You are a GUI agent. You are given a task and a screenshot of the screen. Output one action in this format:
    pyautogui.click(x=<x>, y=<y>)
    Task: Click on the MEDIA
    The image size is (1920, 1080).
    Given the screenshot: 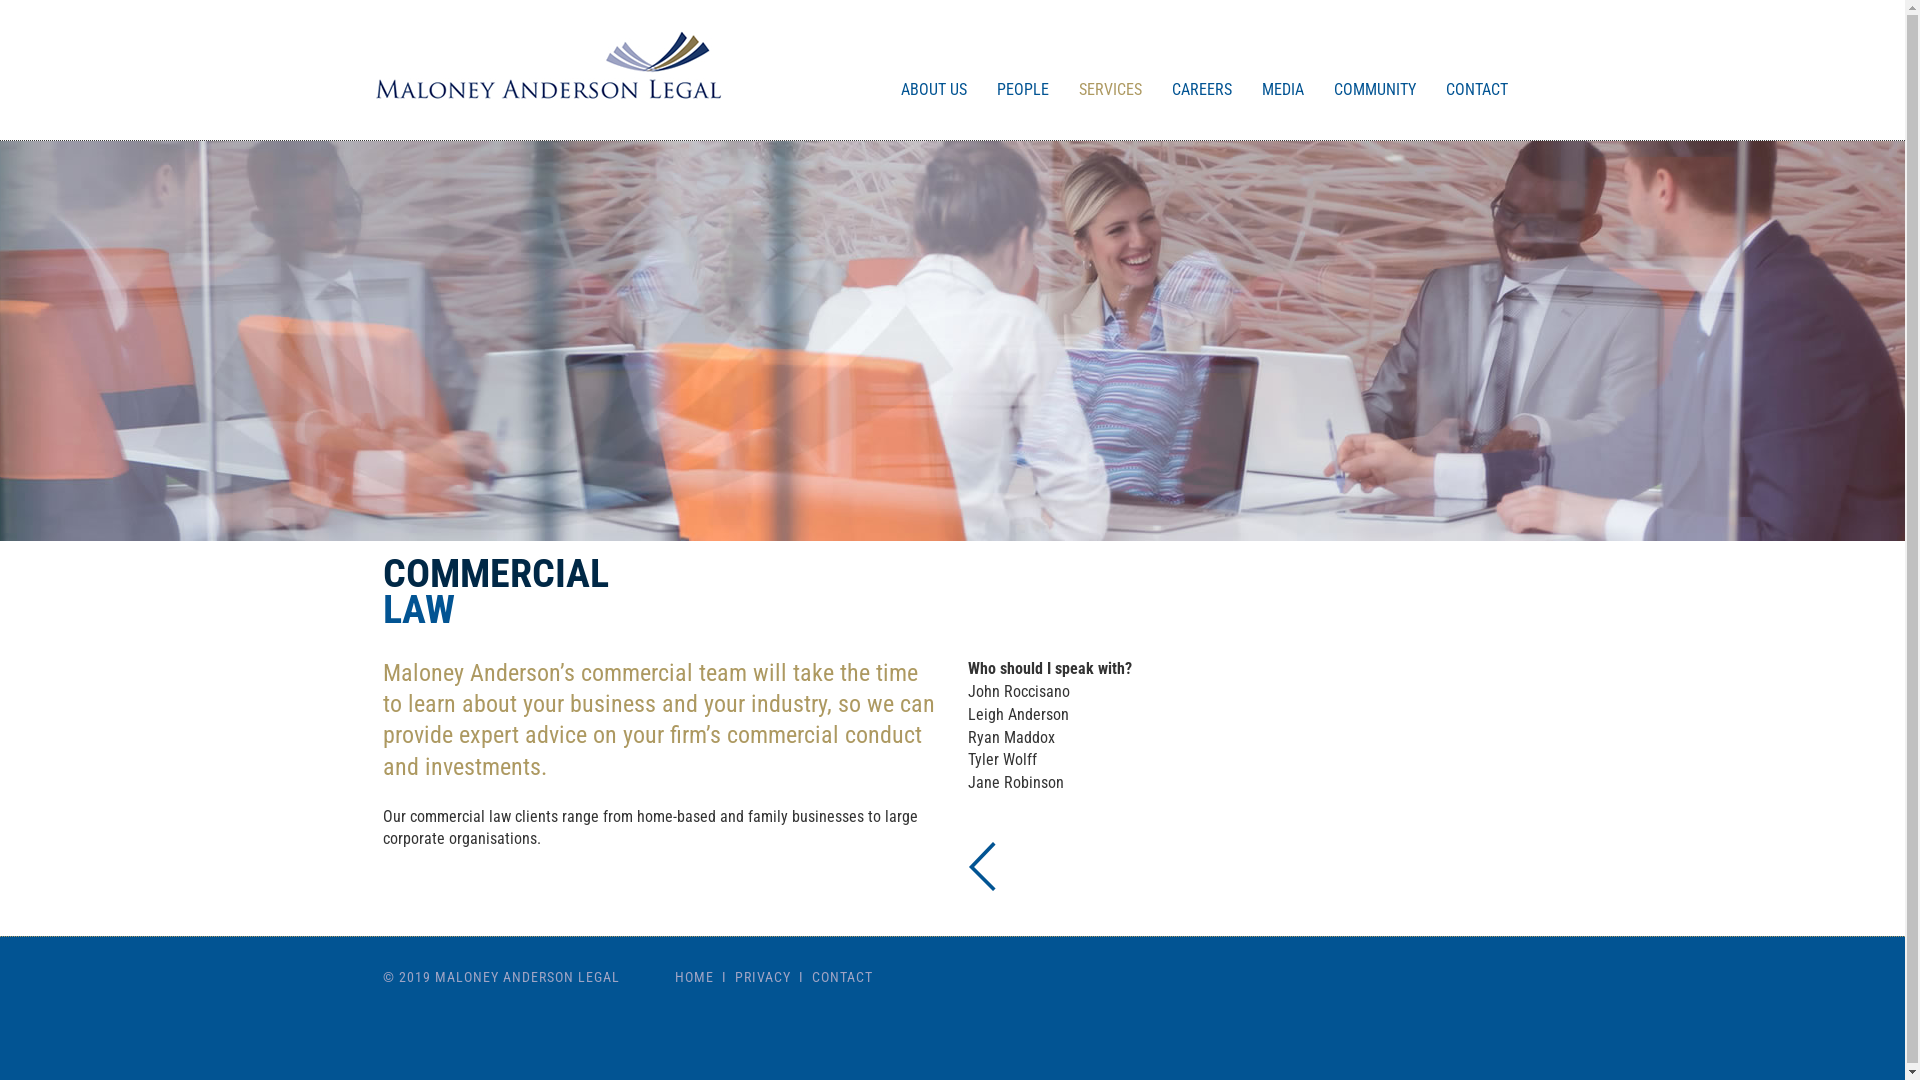 What is the action you would take?
    pyautogui.click(x=1282, y=70)
    